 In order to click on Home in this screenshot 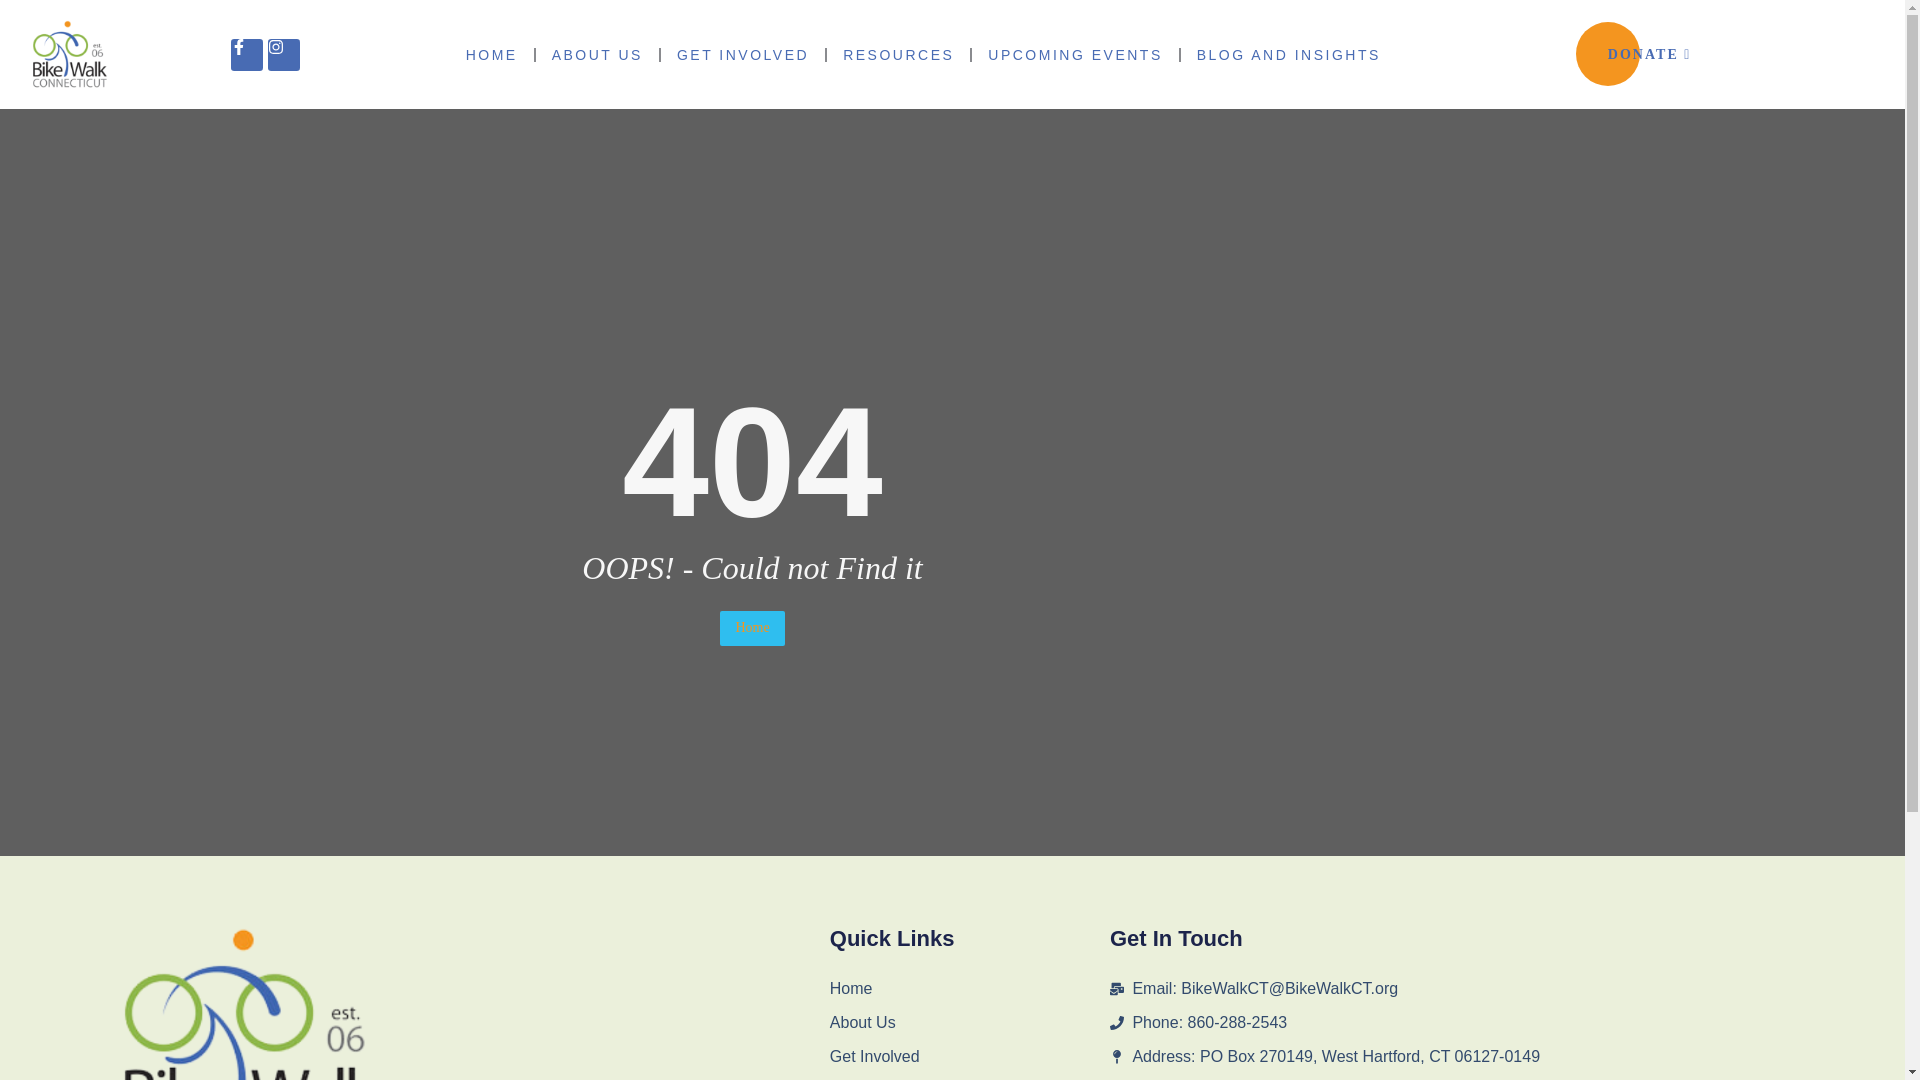, I will do `click(752, 628)`.